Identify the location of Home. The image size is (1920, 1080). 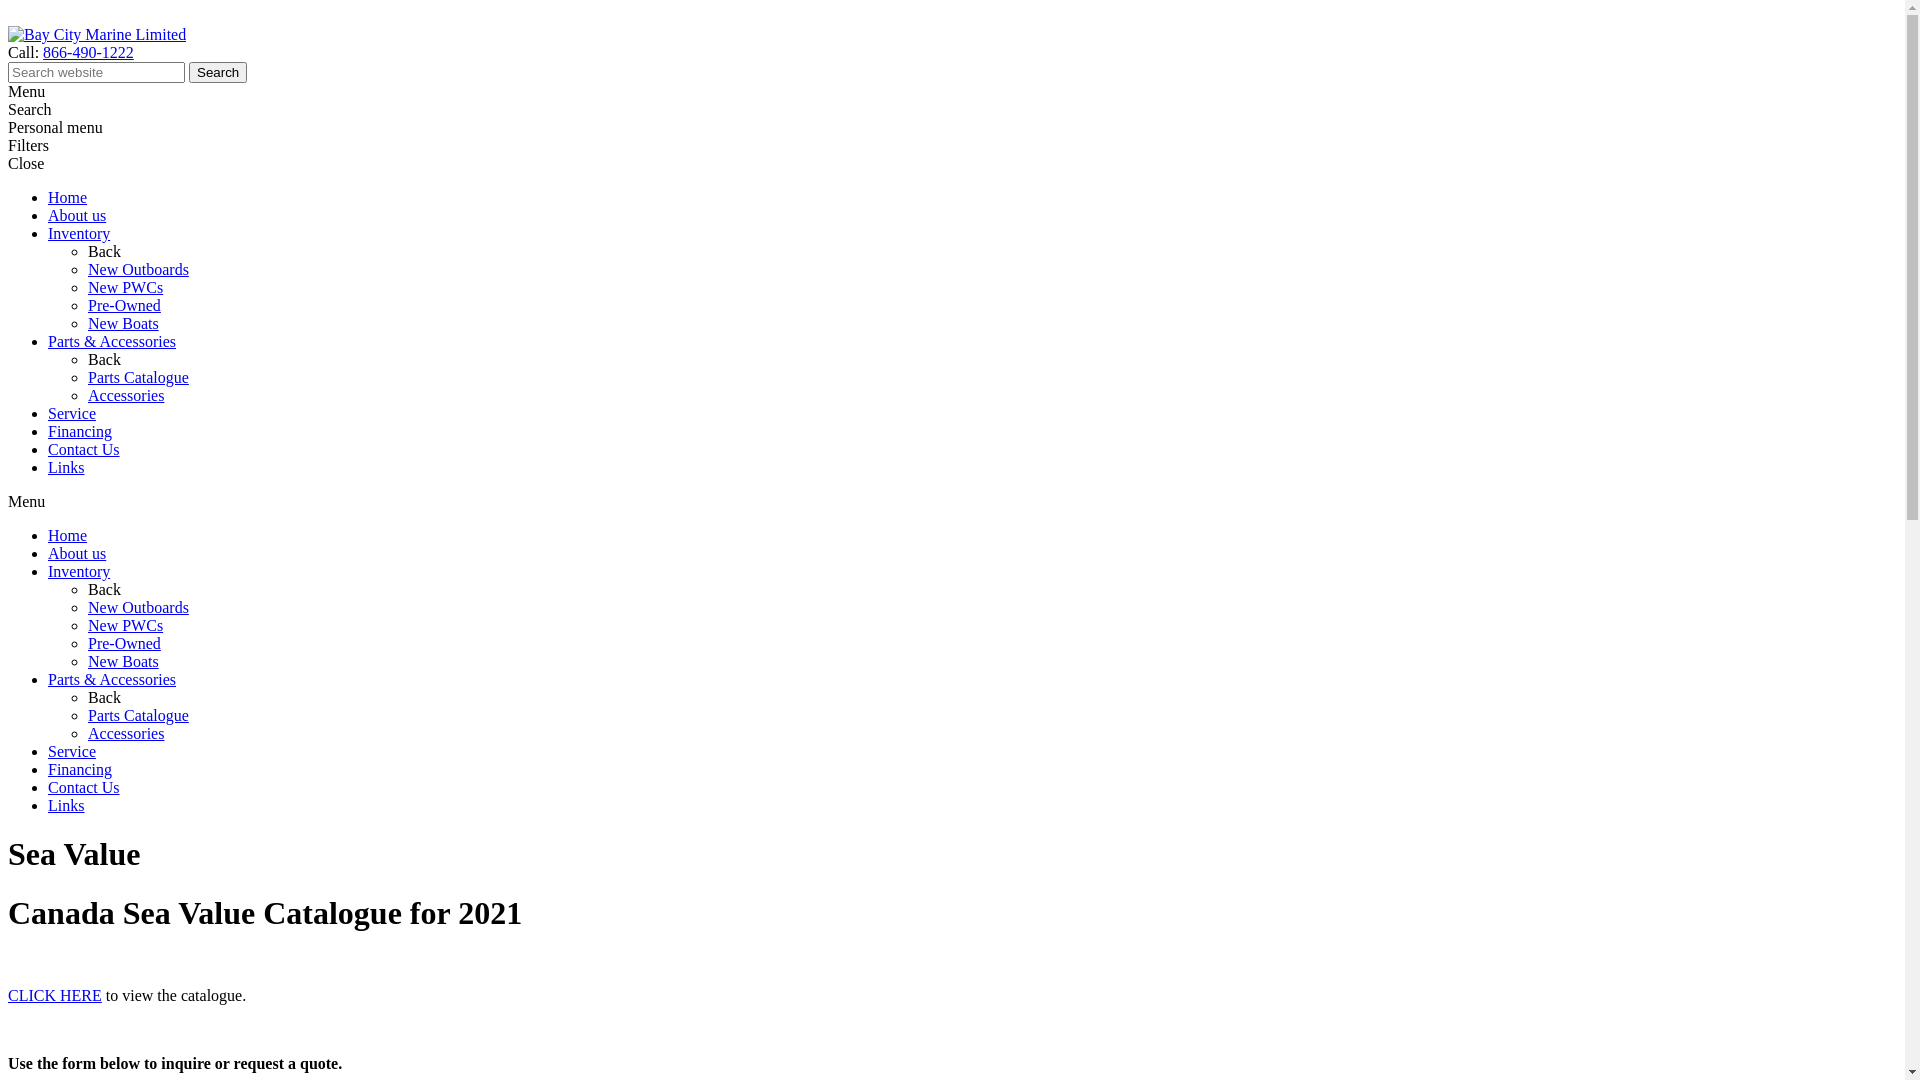
(68, 536).